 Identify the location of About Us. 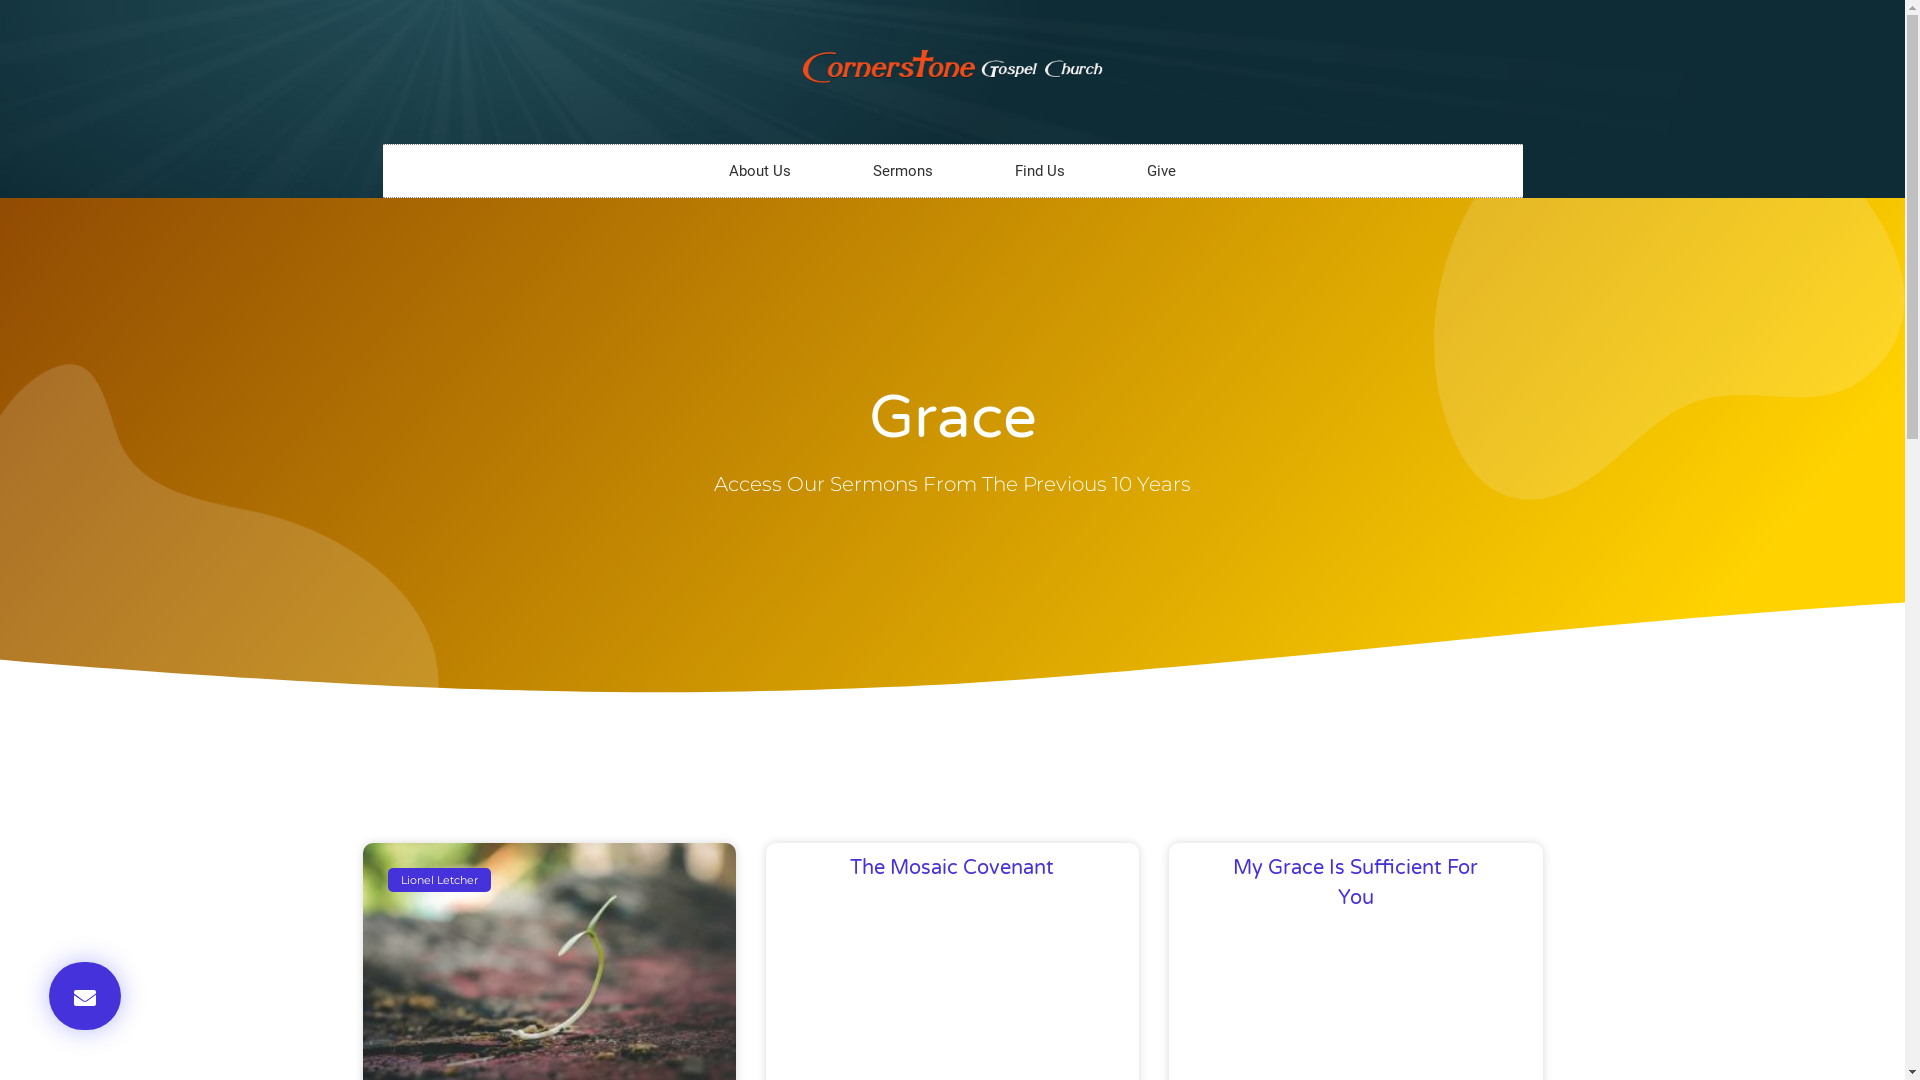
(760, 171).